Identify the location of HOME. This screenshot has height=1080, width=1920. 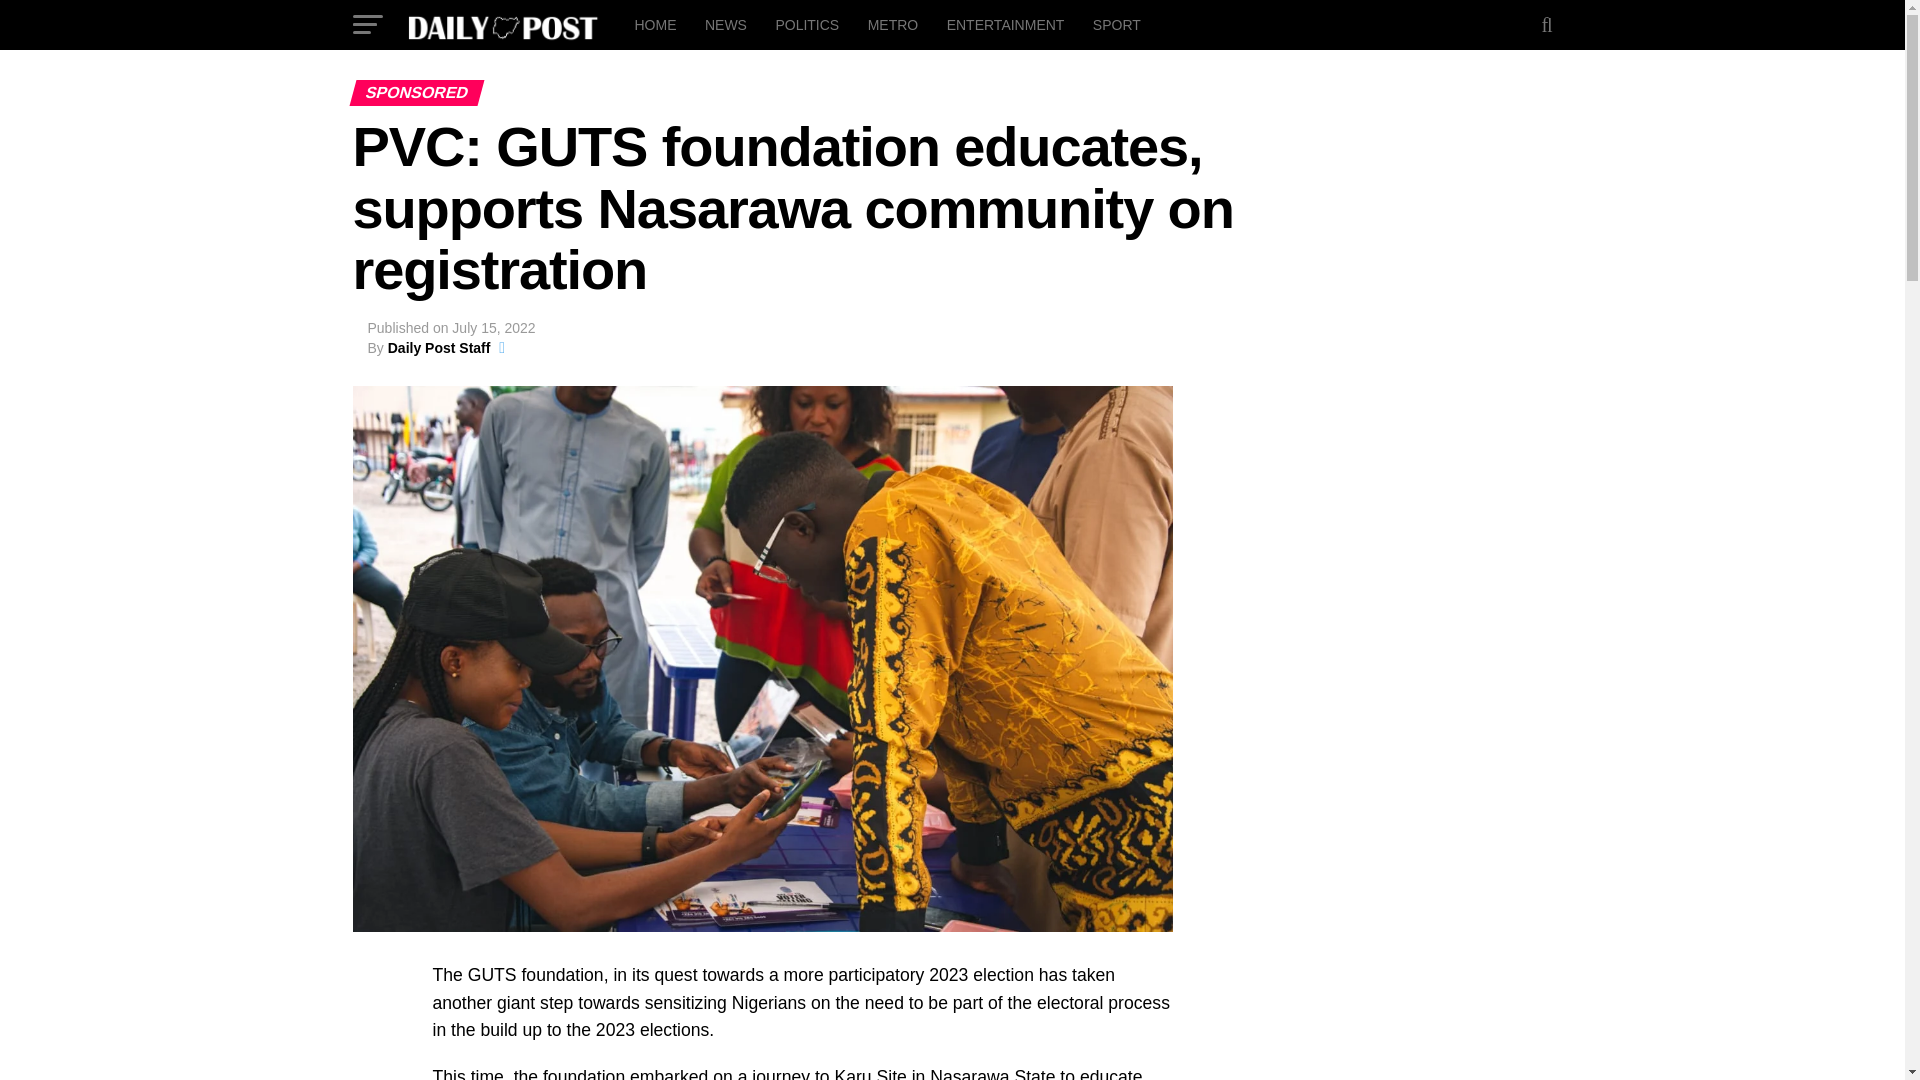
(654, 24).